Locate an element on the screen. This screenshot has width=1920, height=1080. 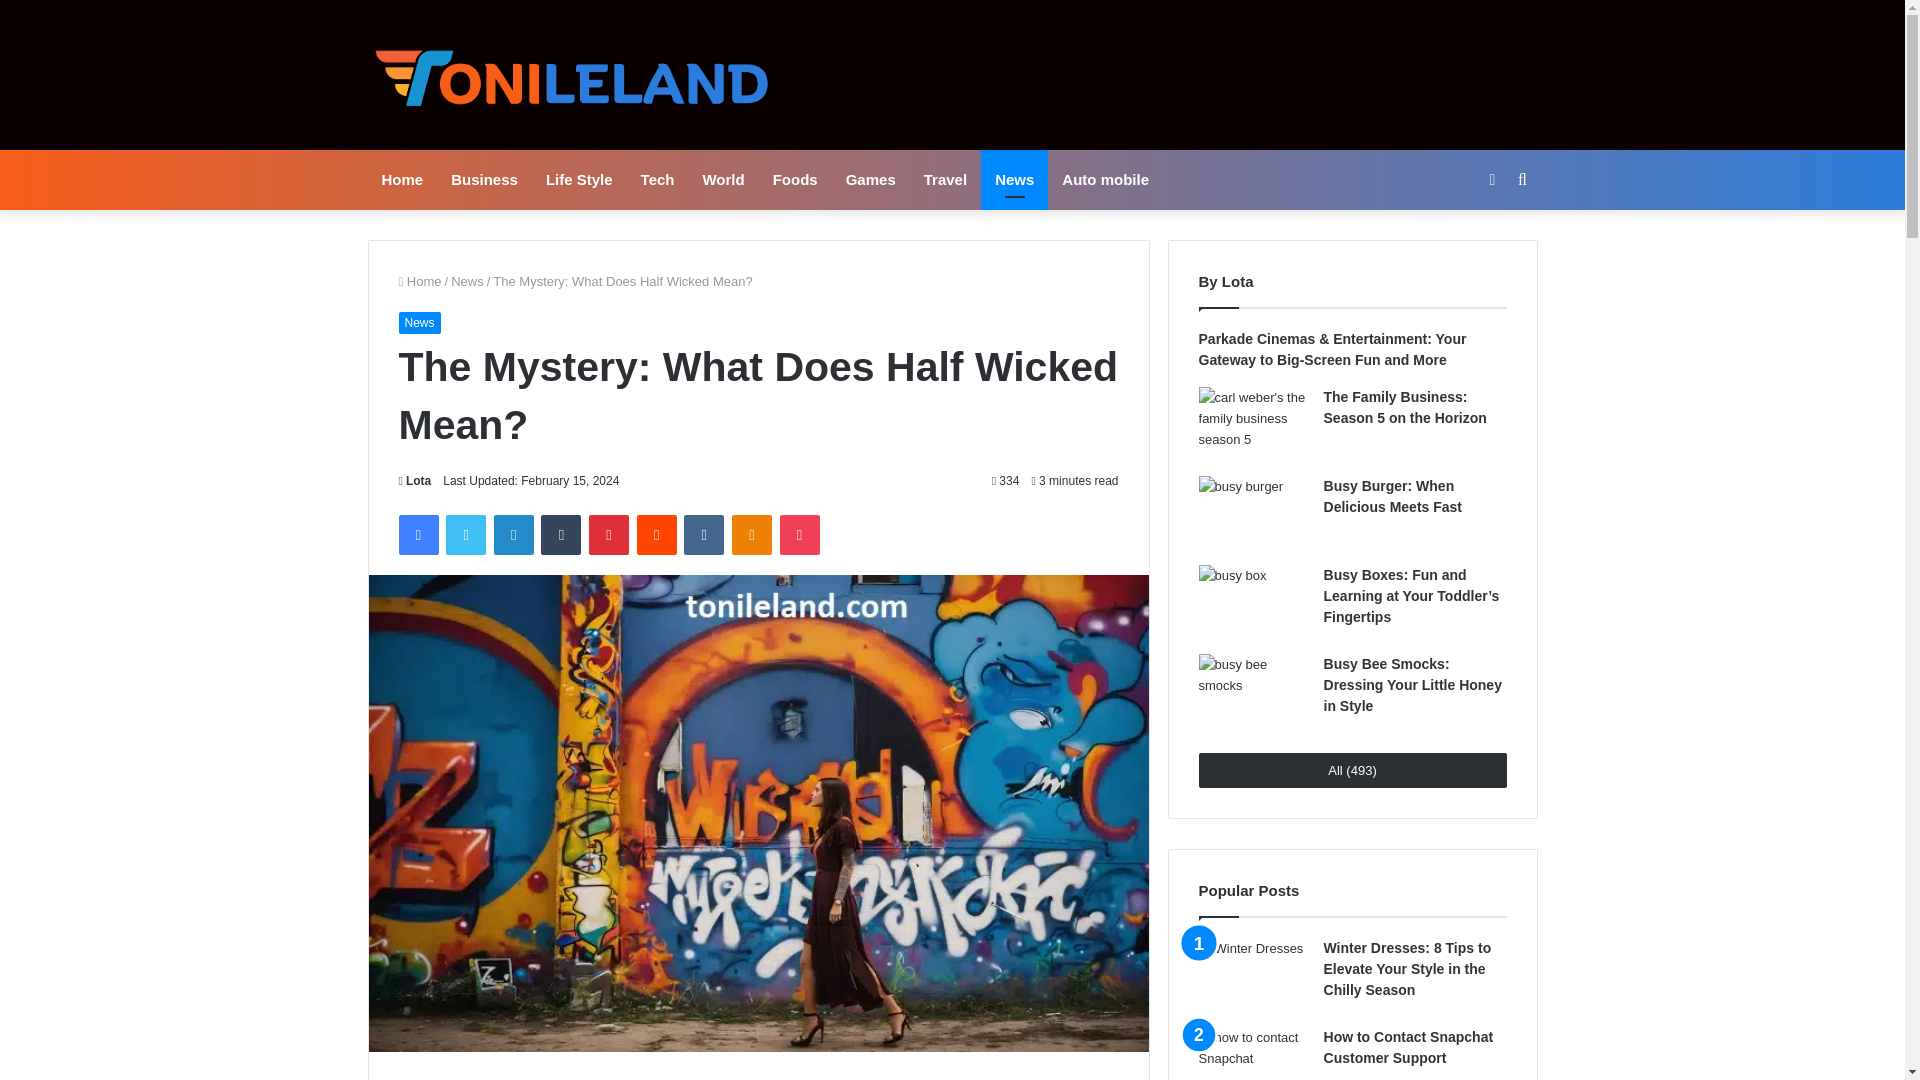
Pocket is located at coordinates (799, 535).